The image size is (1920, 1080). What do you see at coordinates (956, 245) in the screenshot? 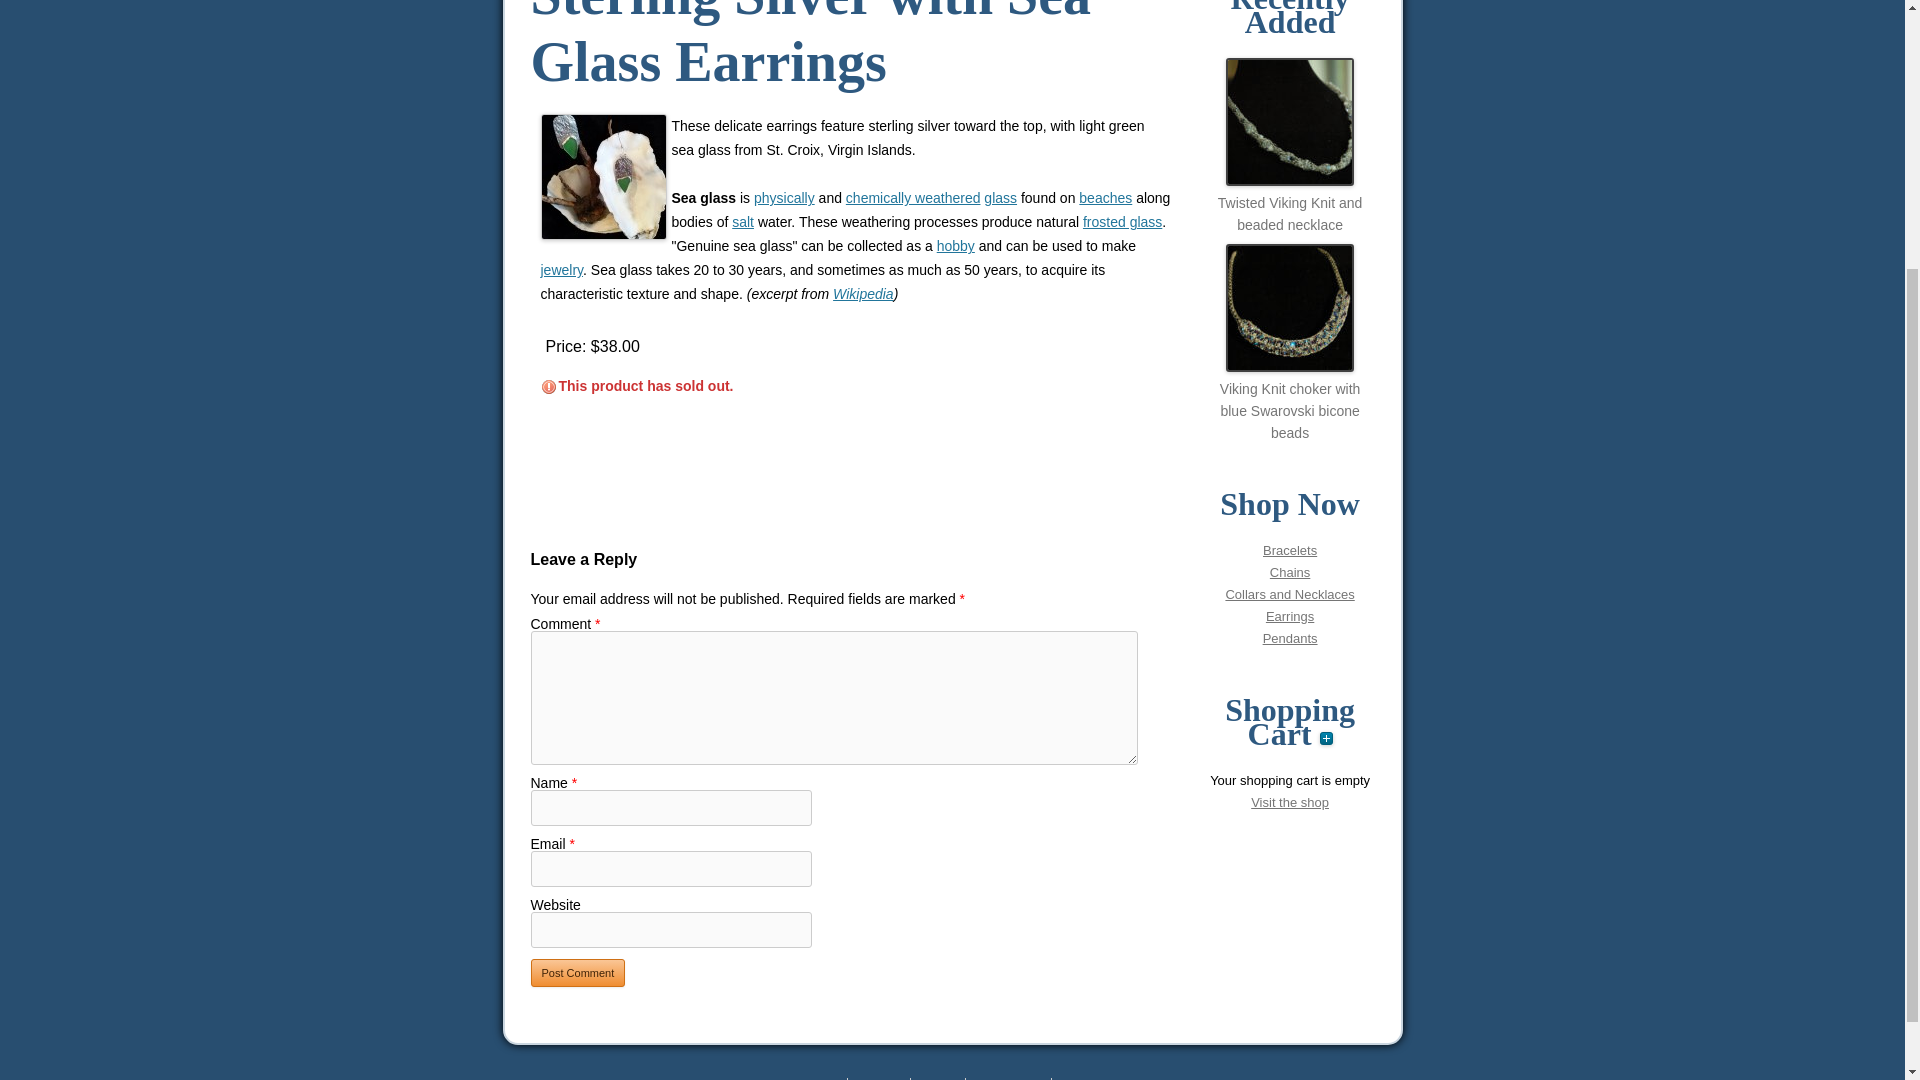
I see `Hobby` at bounding box center [956, 245].